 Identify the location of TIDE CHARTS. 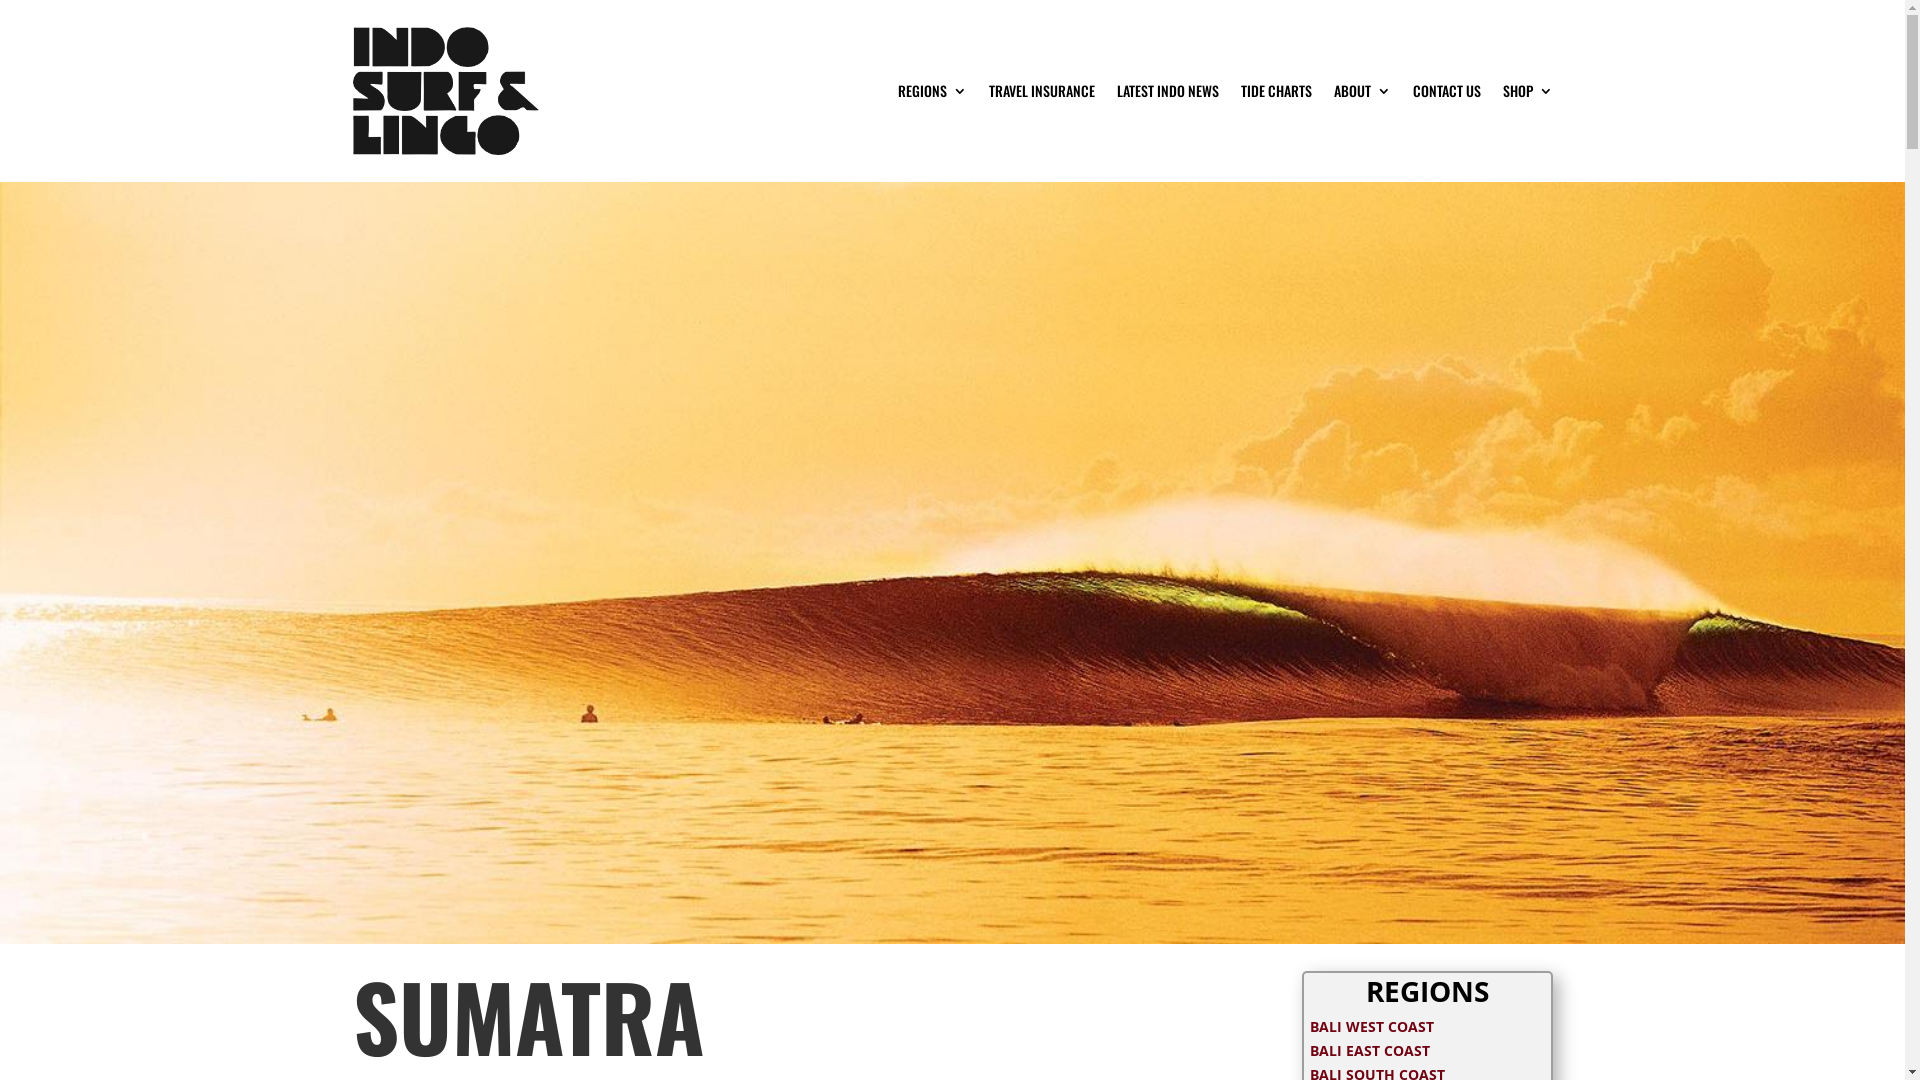
(1276, 91).